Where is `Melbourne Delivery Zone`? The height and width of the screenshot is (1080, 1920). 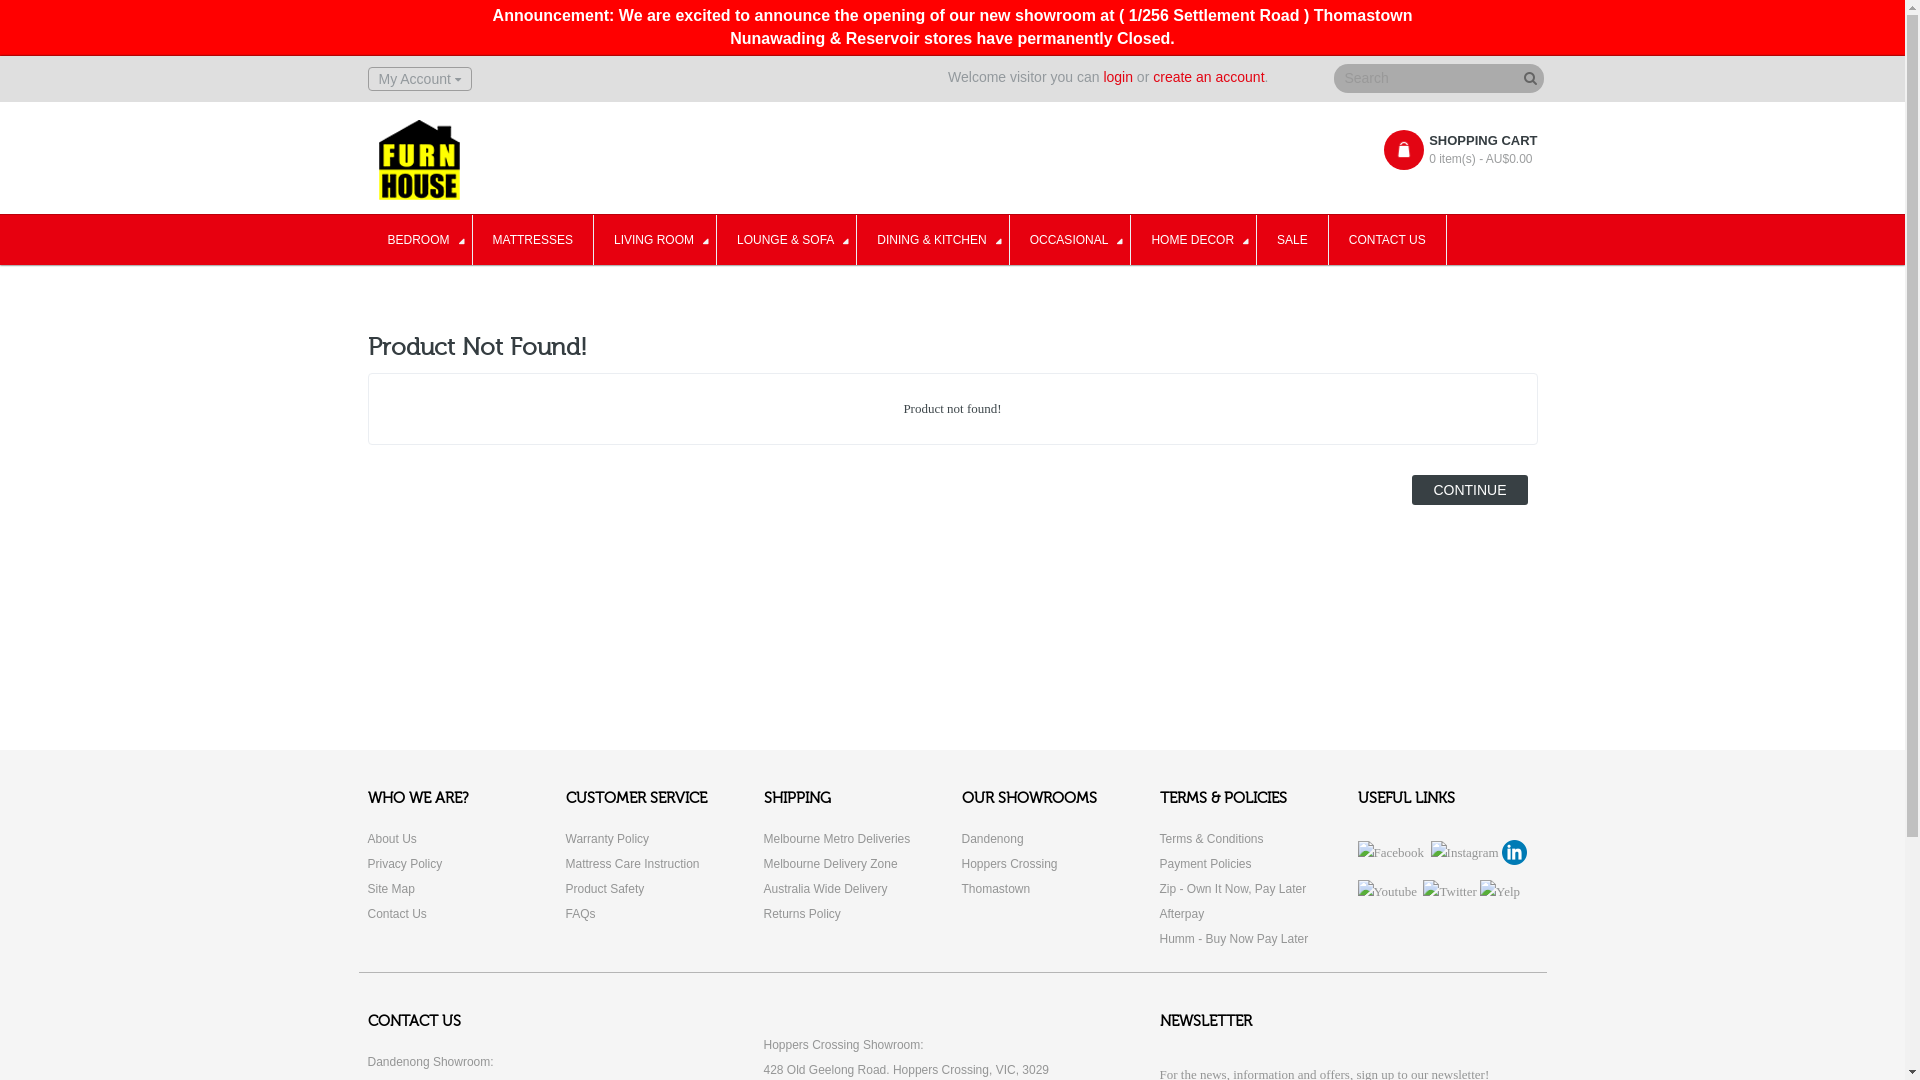
Melbourne Delivery Zone is located at coordinates (831, 864).